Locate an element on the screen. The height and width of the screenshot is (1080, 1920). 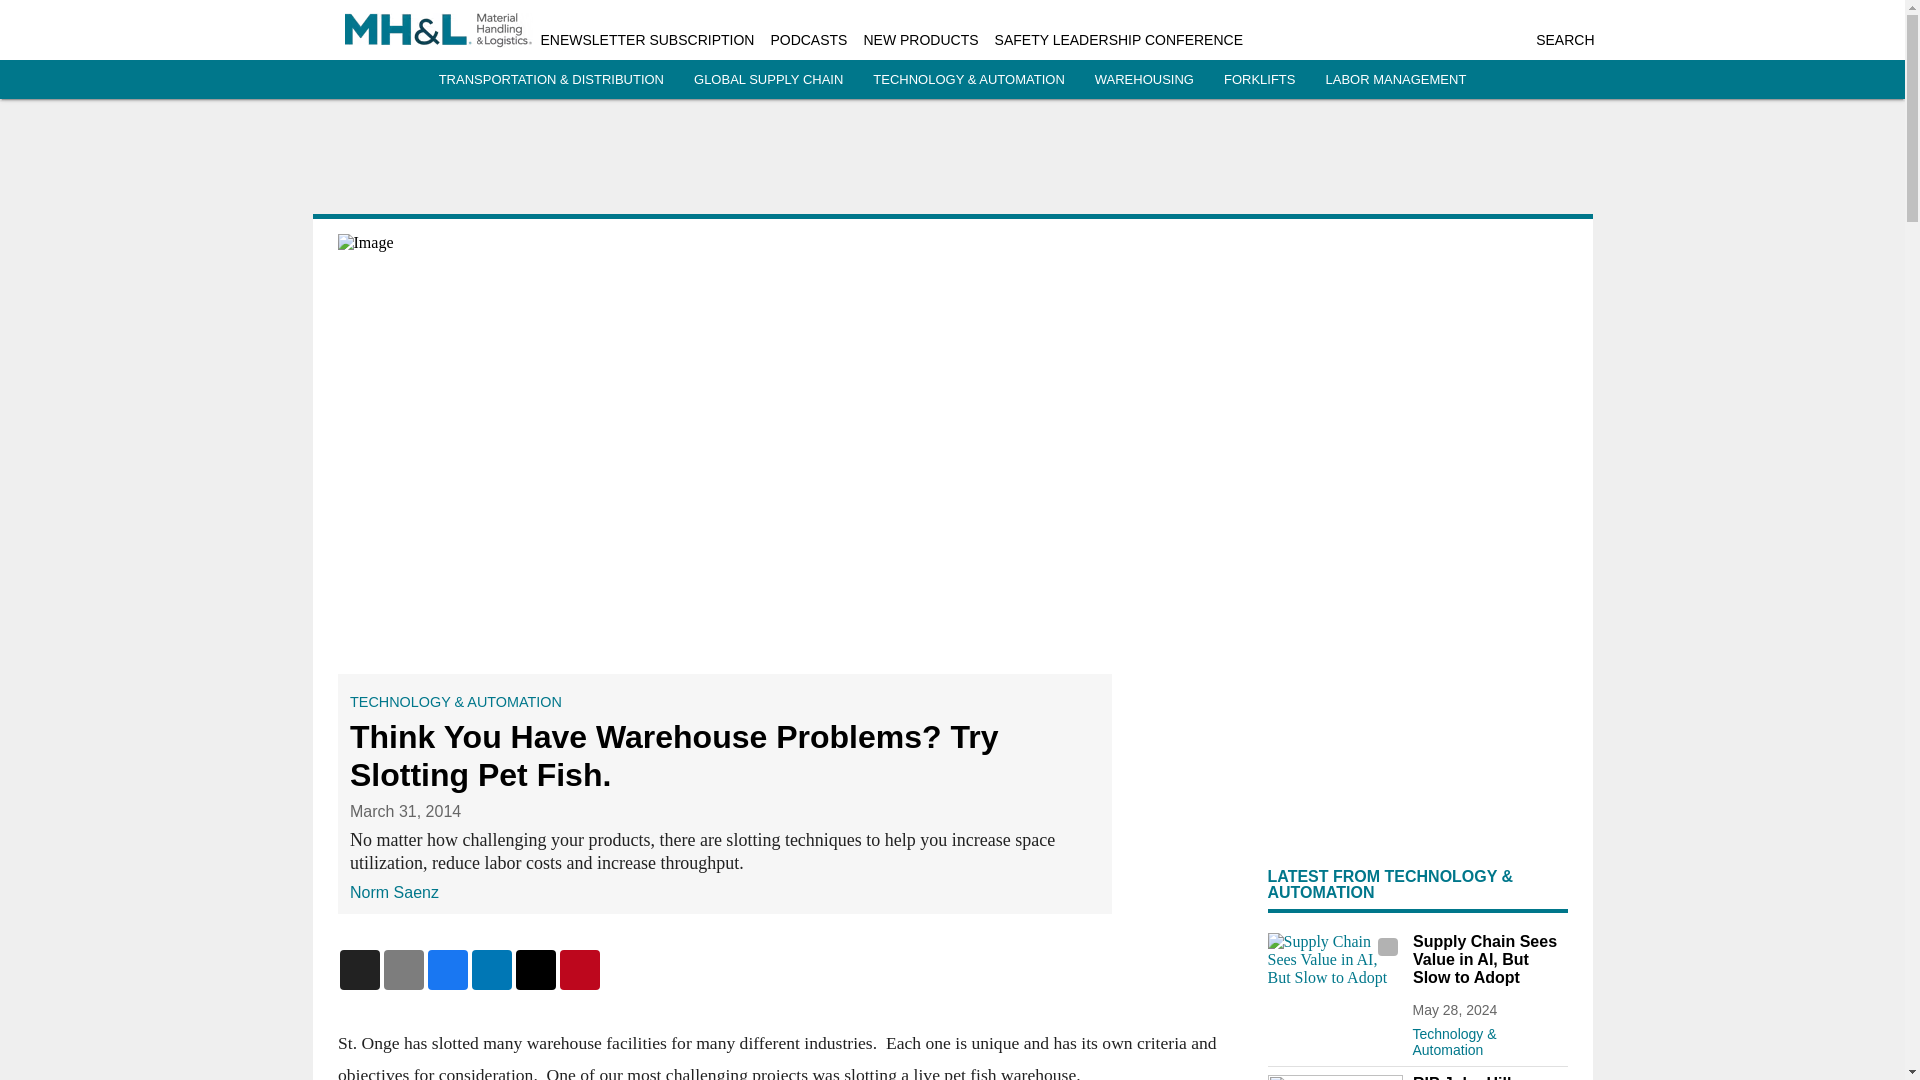
LABOR MANAGEMENT is located at coordinates (1395, 80).